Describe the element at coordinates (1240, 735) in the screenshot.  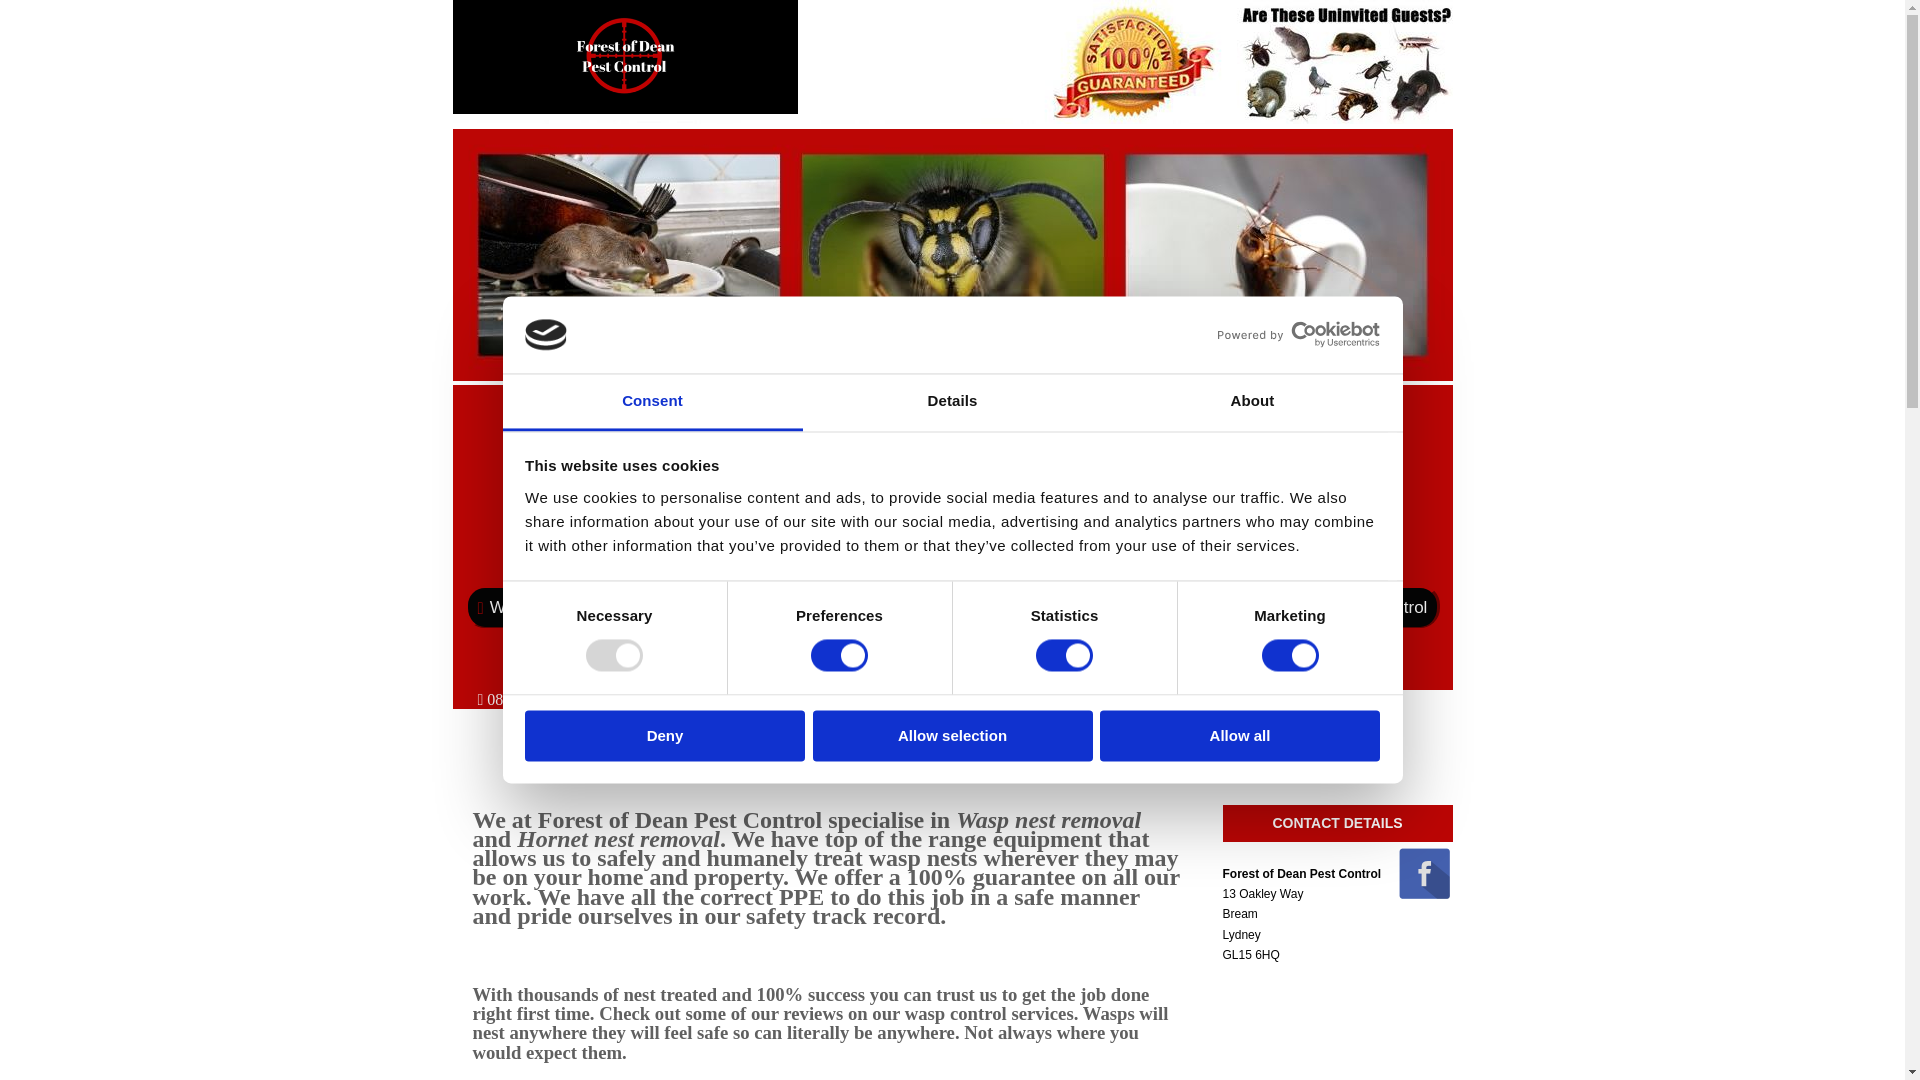
I see `Allow all` at that location.